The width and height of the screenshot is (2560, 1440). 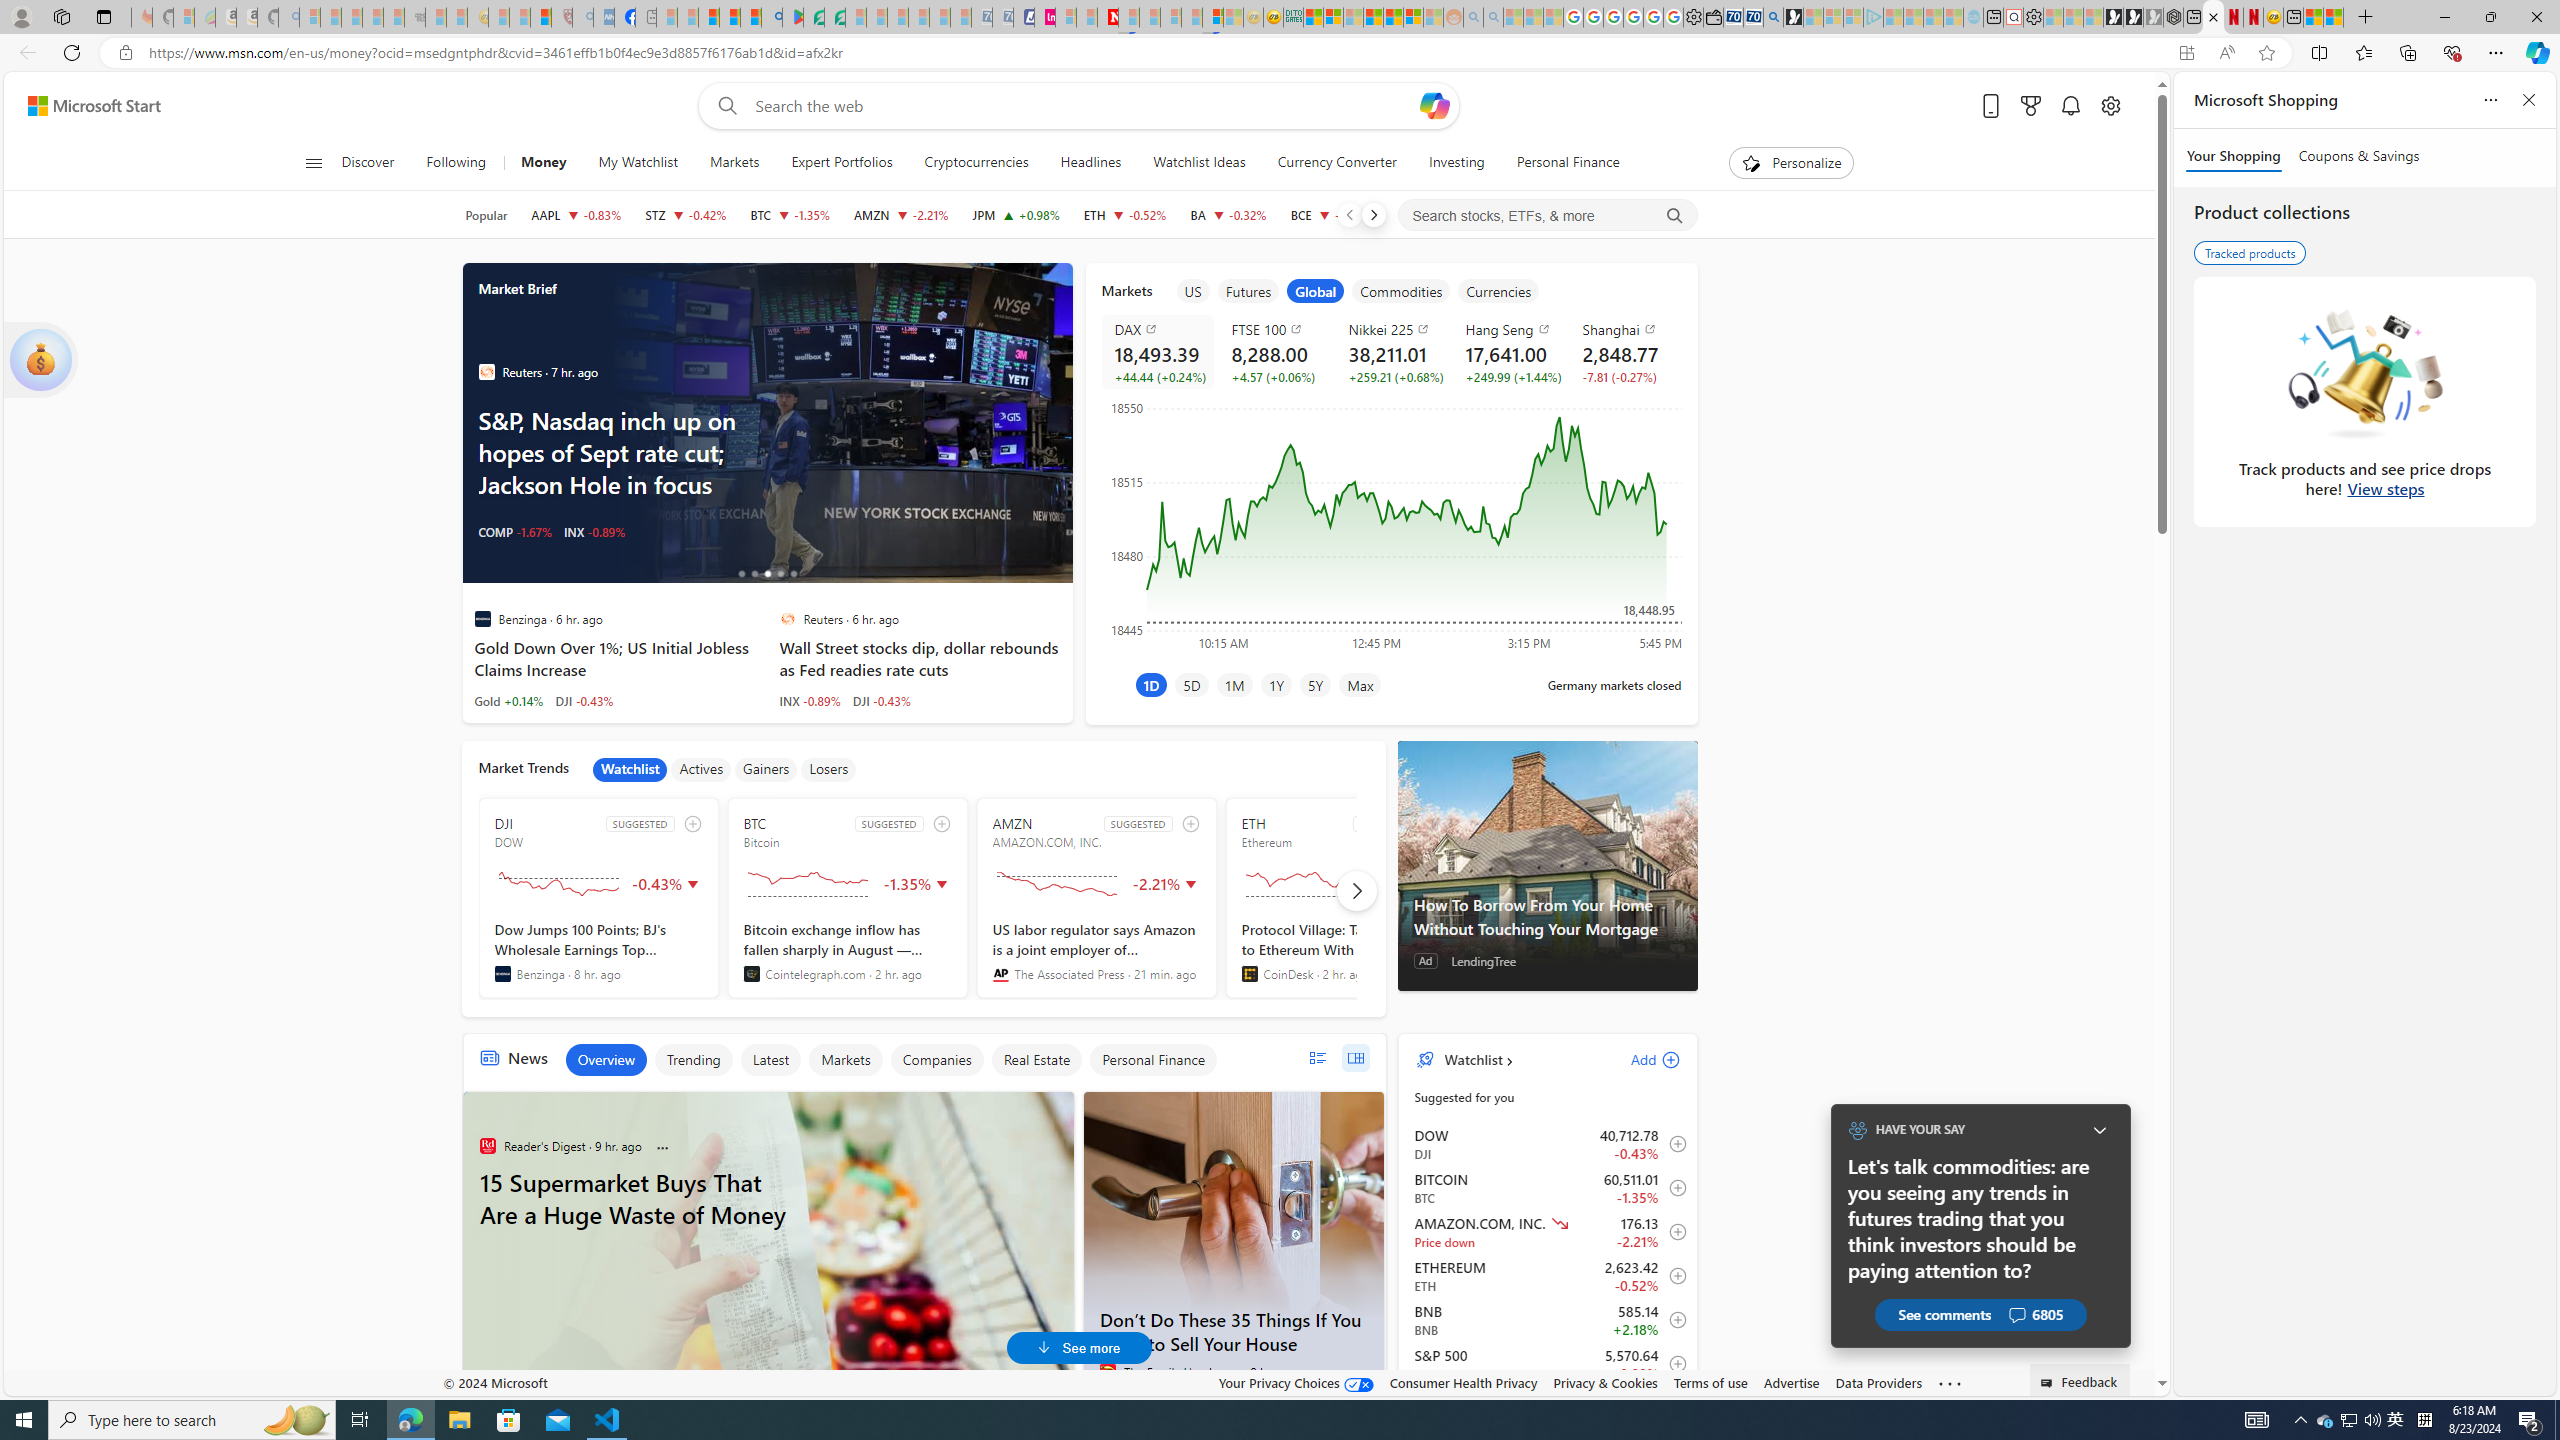 What do you see at coordinates (1085, 106) in the screenshot?
I see `Enter your search term` at bounding box center [1085, 106].